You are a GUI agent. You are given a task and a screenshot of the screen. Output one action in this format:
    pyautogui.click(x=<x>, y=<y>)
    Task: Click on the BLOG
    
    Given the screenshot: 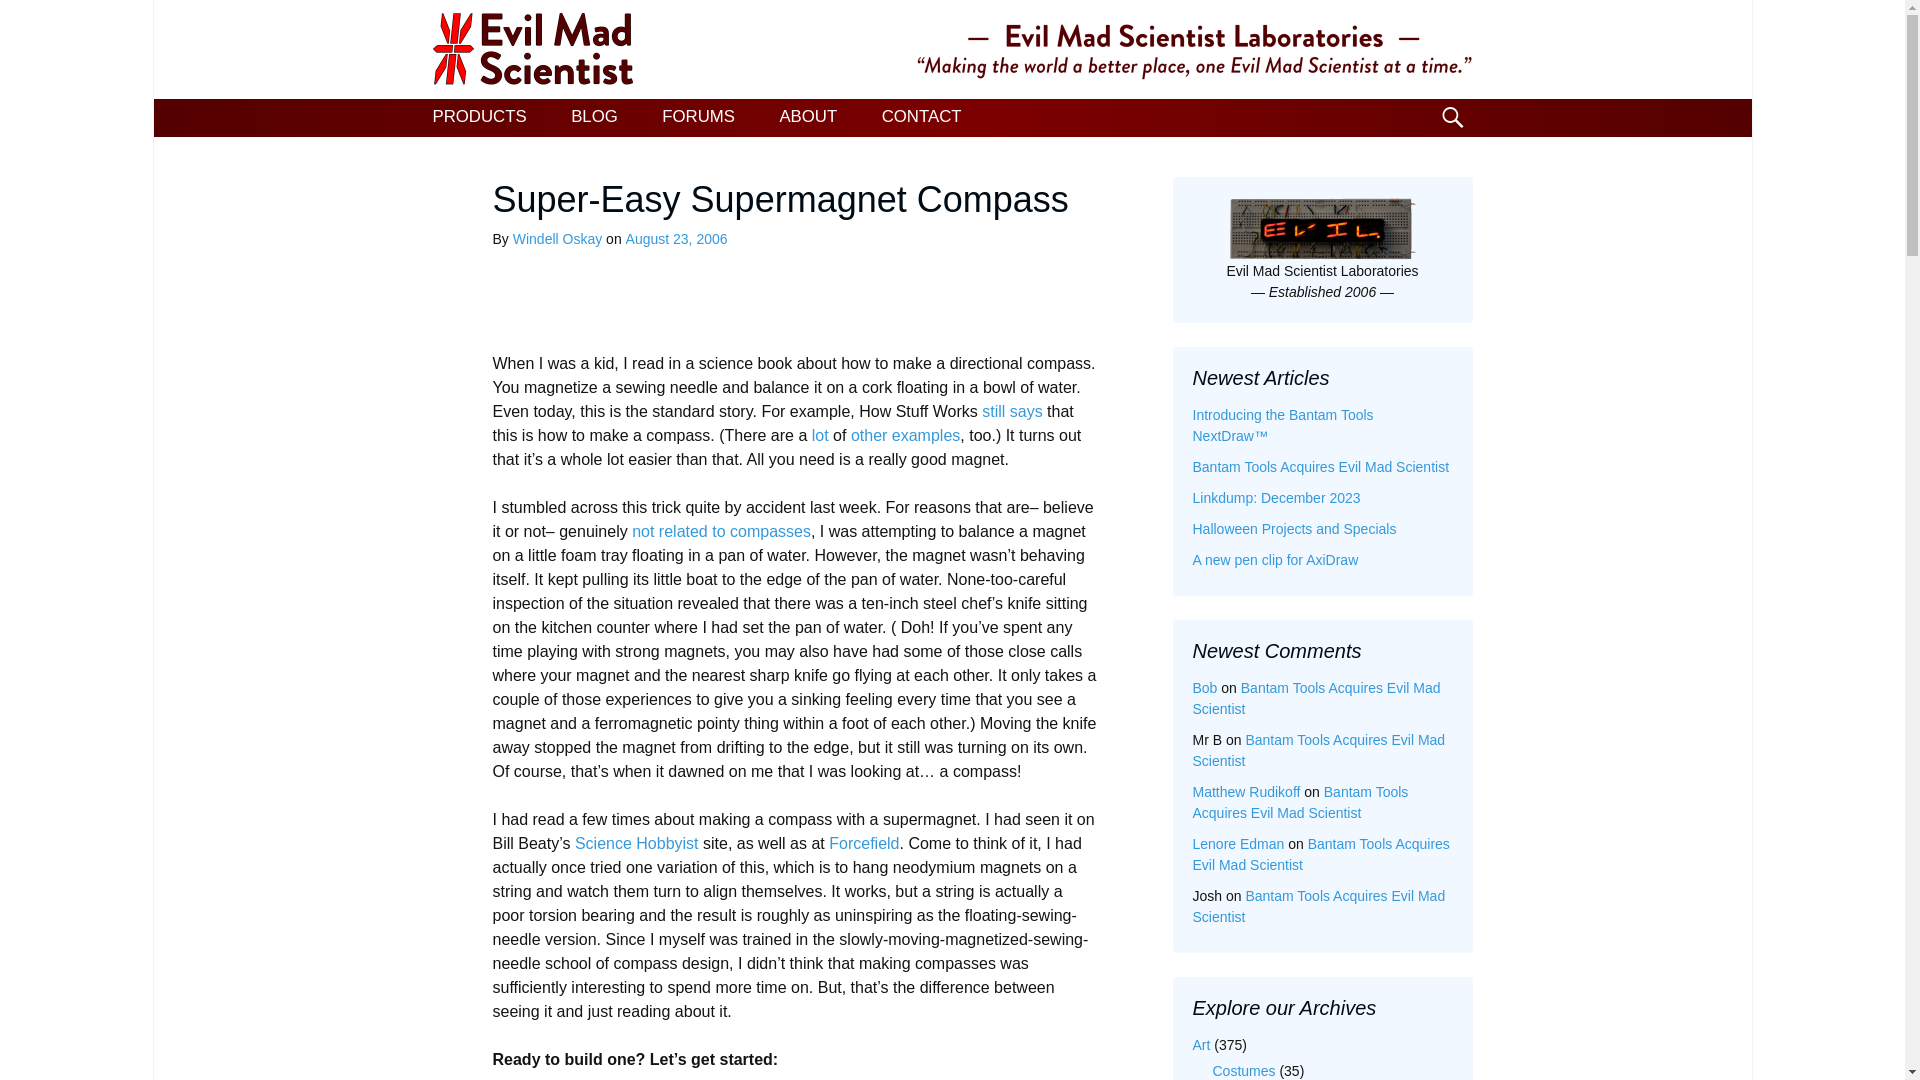 What is the action you would take?
    pyautogui.click(x=594, y=118)
    